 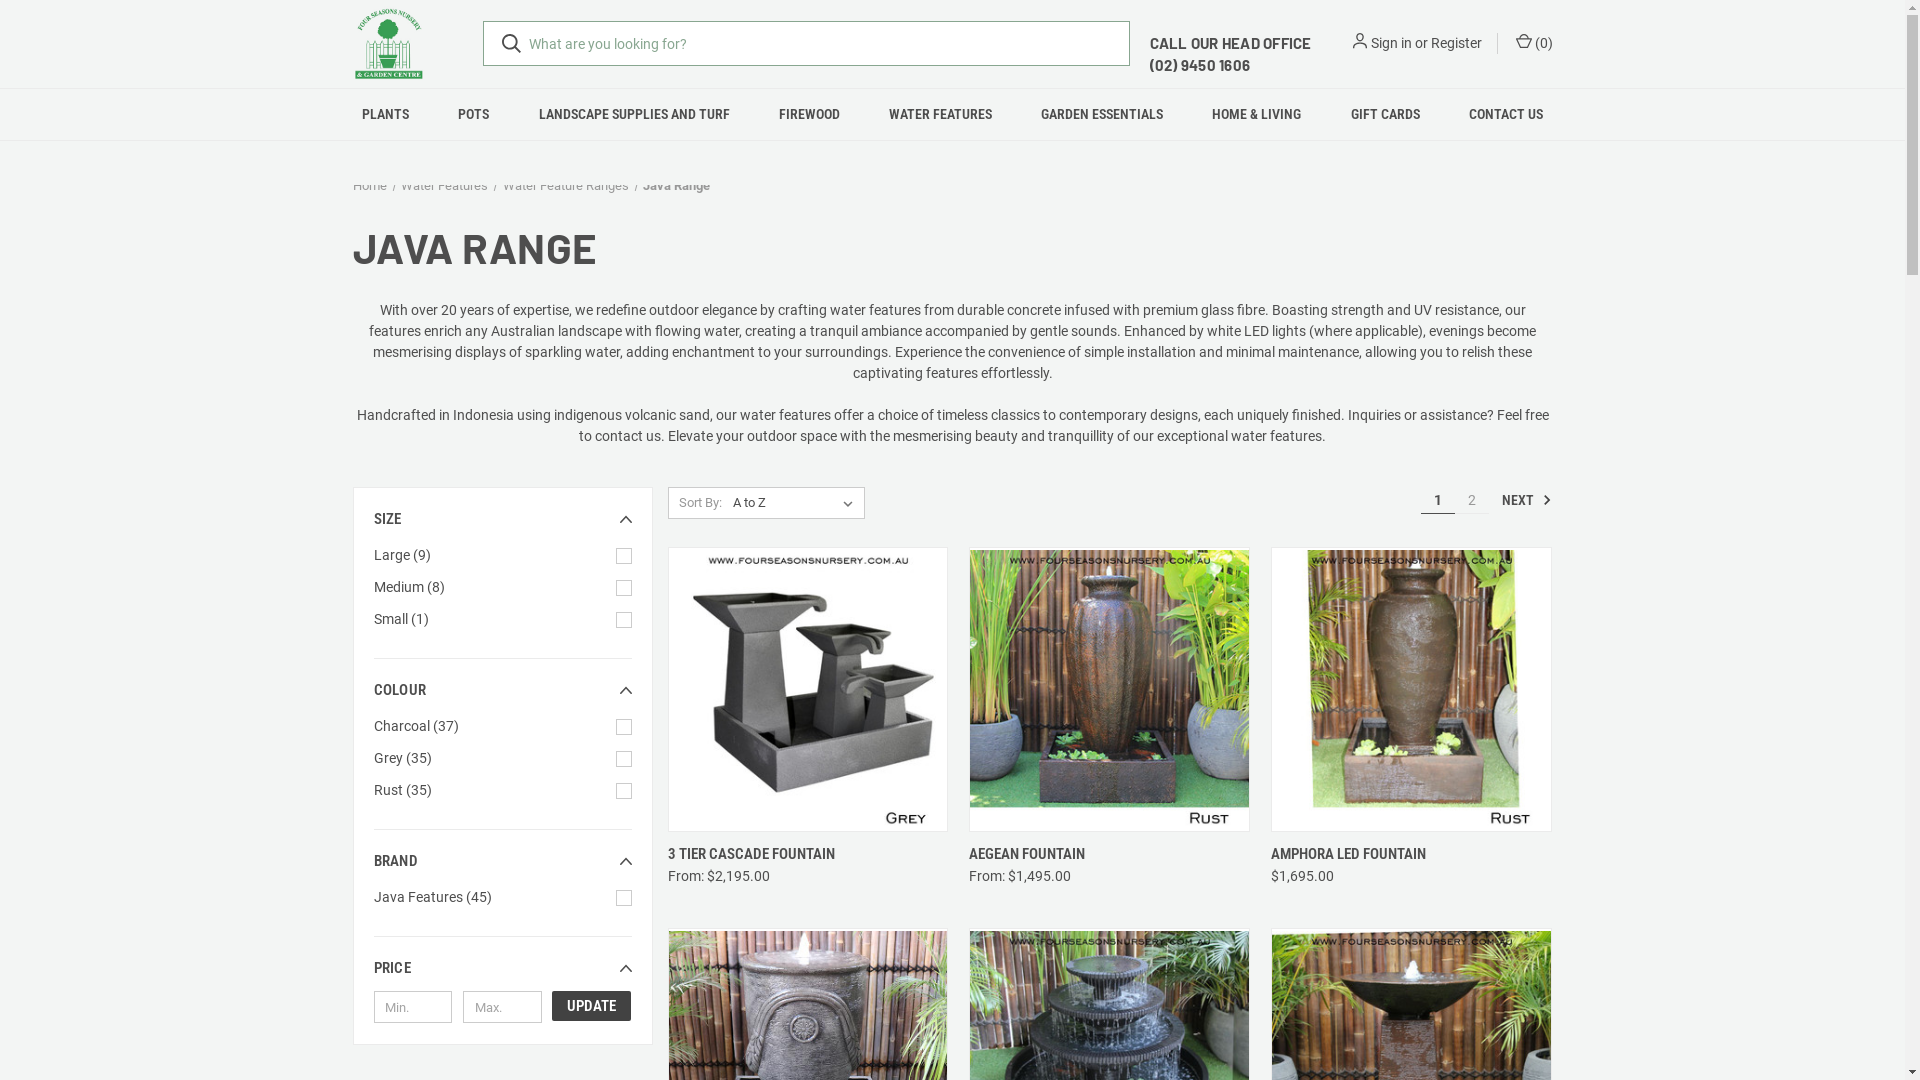 What do you see at coordinates (1532, 44) in the screenshot?
I see `(0)` at bounding box center [1532, 44].